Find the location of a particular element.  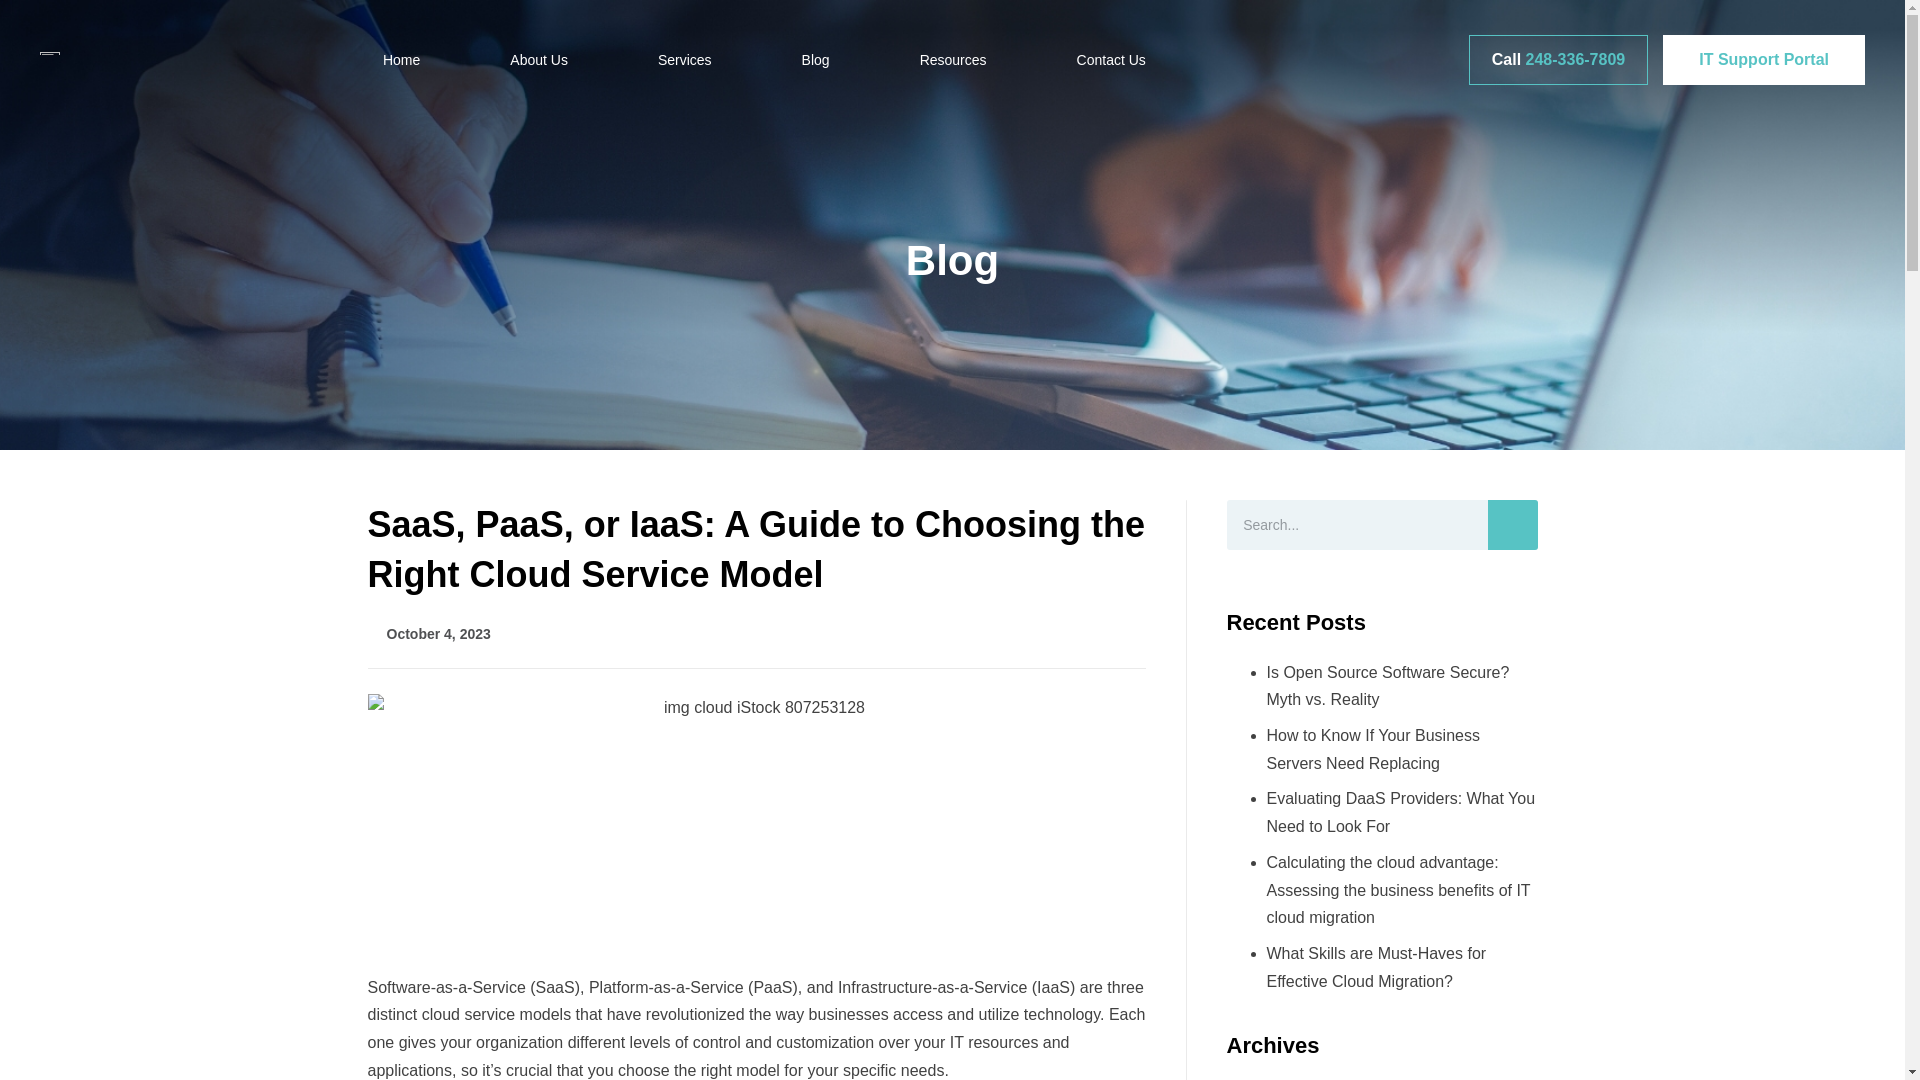

About Us is located at coordinates (538, 59).